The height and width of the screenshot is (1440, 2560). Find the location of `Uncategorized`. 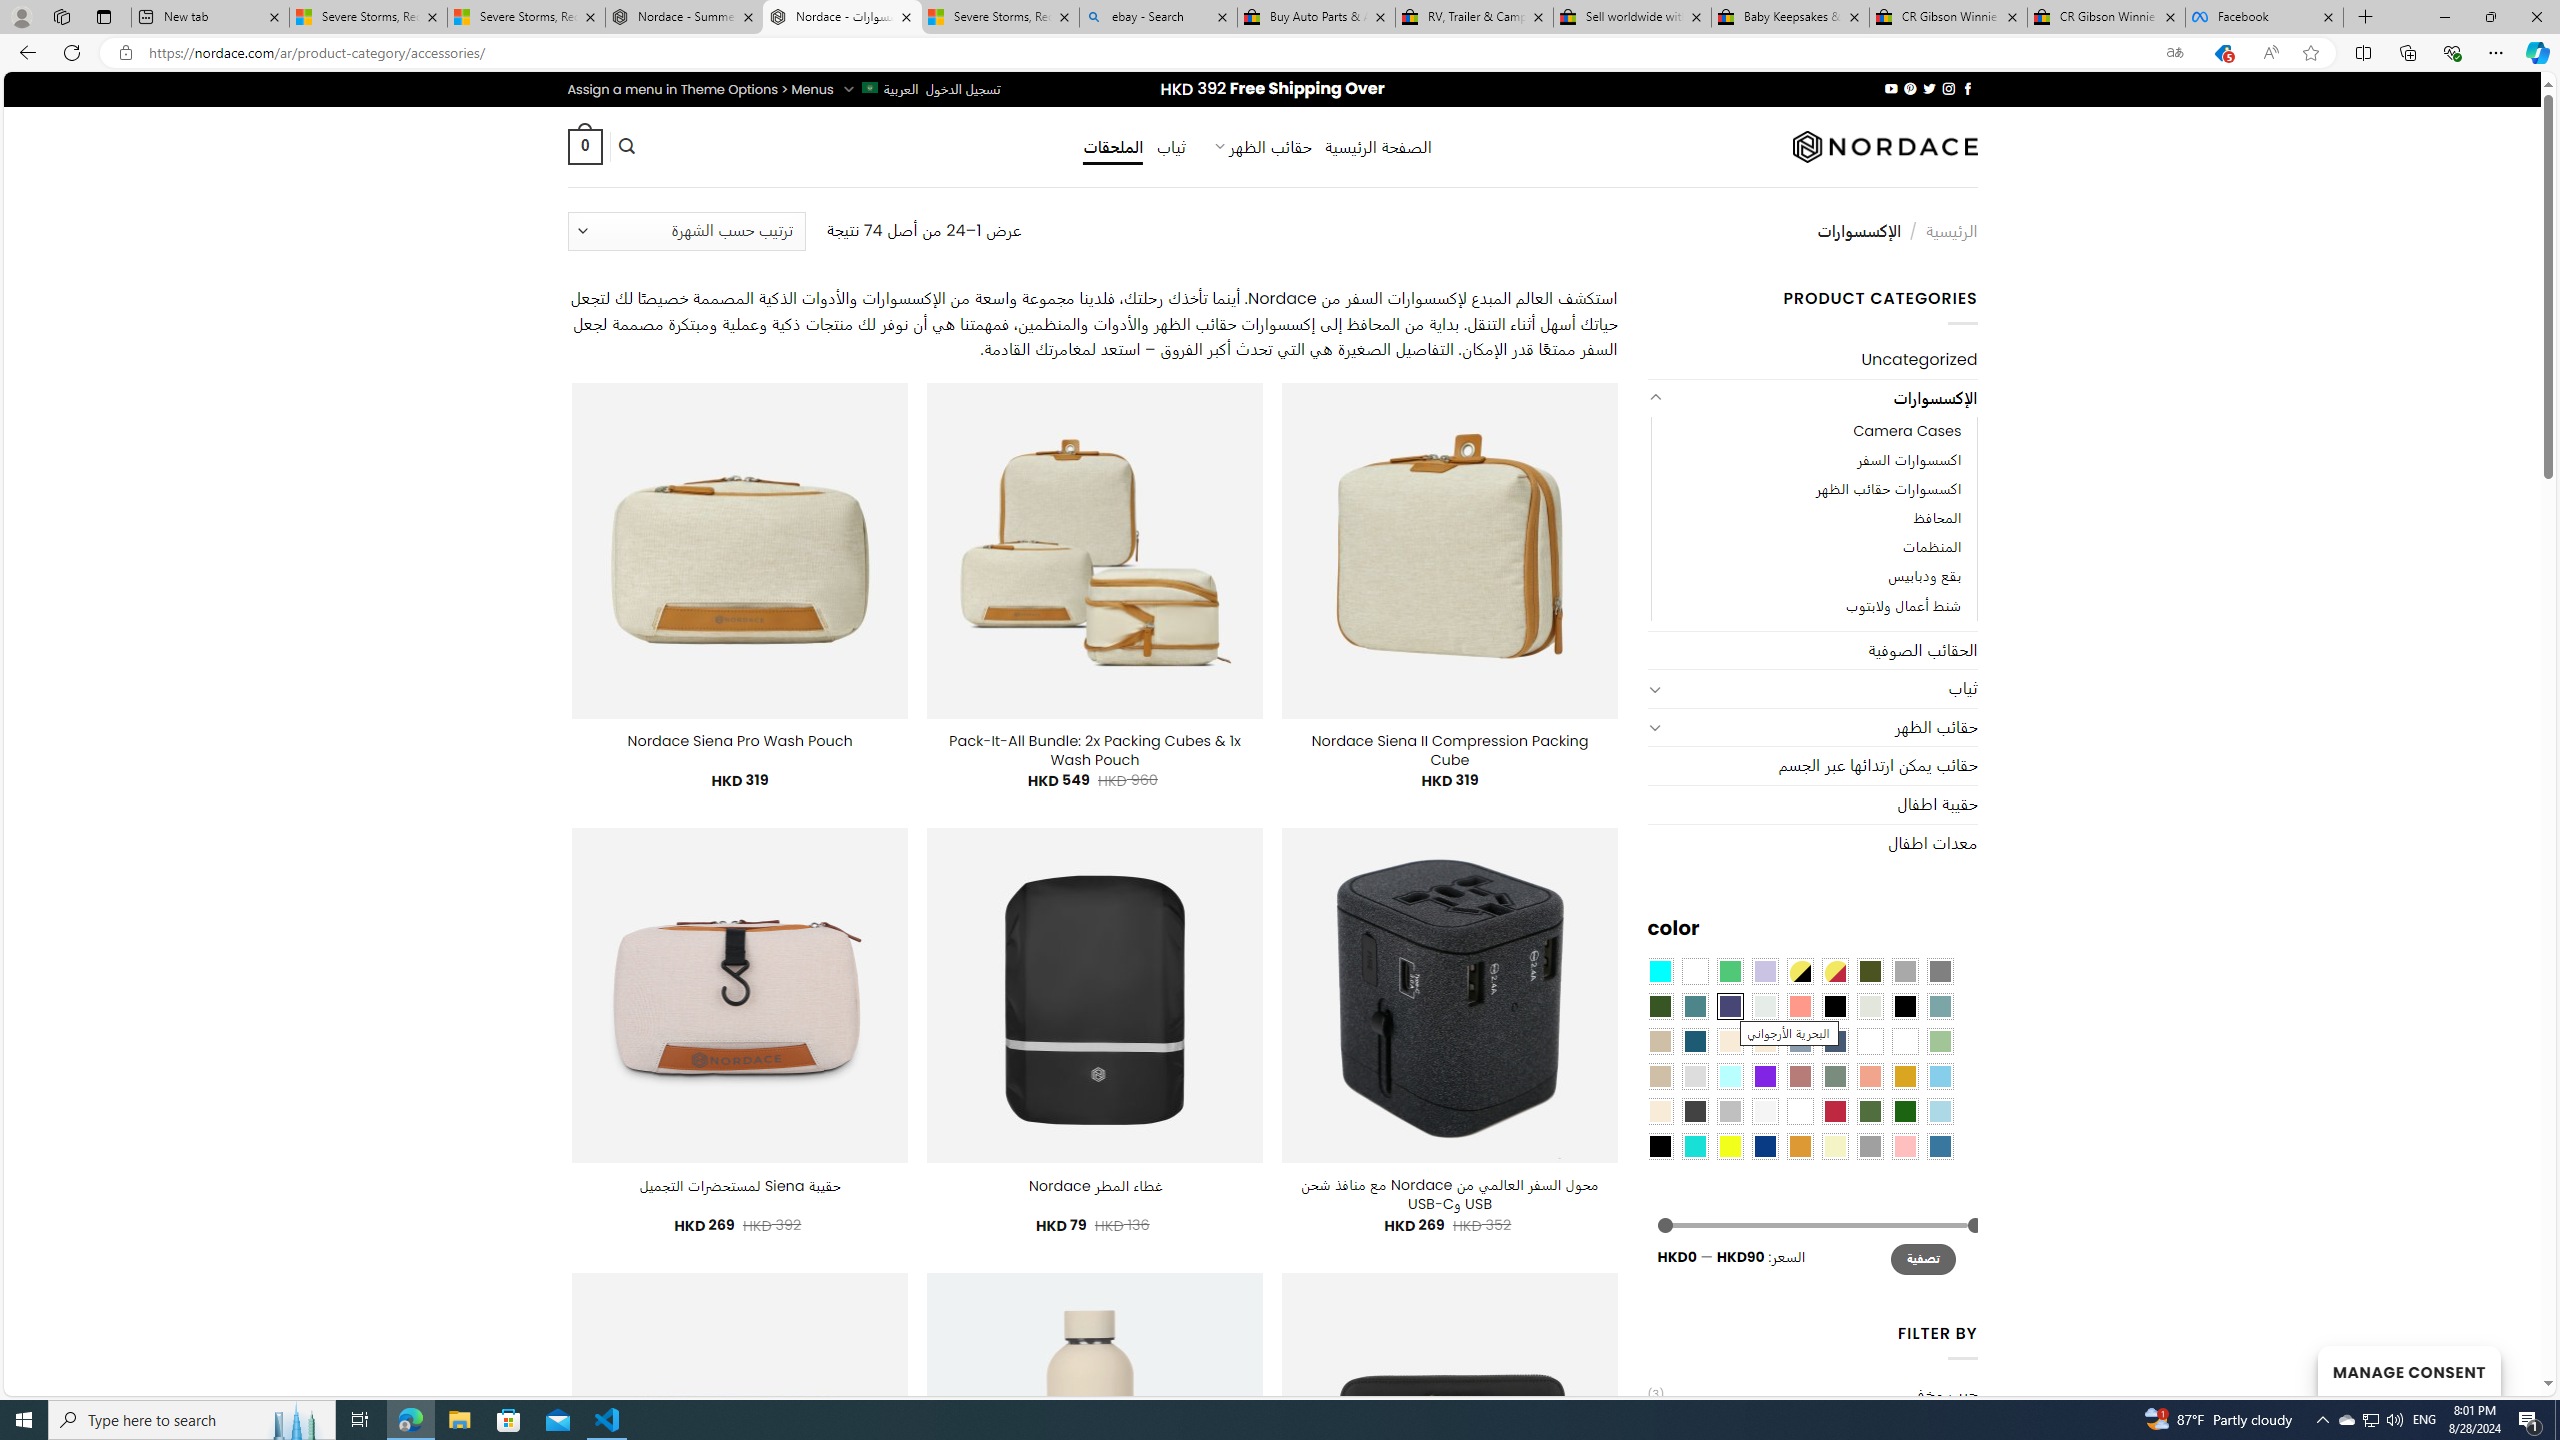

Uncategorized is located at coordinates (1812, 360).